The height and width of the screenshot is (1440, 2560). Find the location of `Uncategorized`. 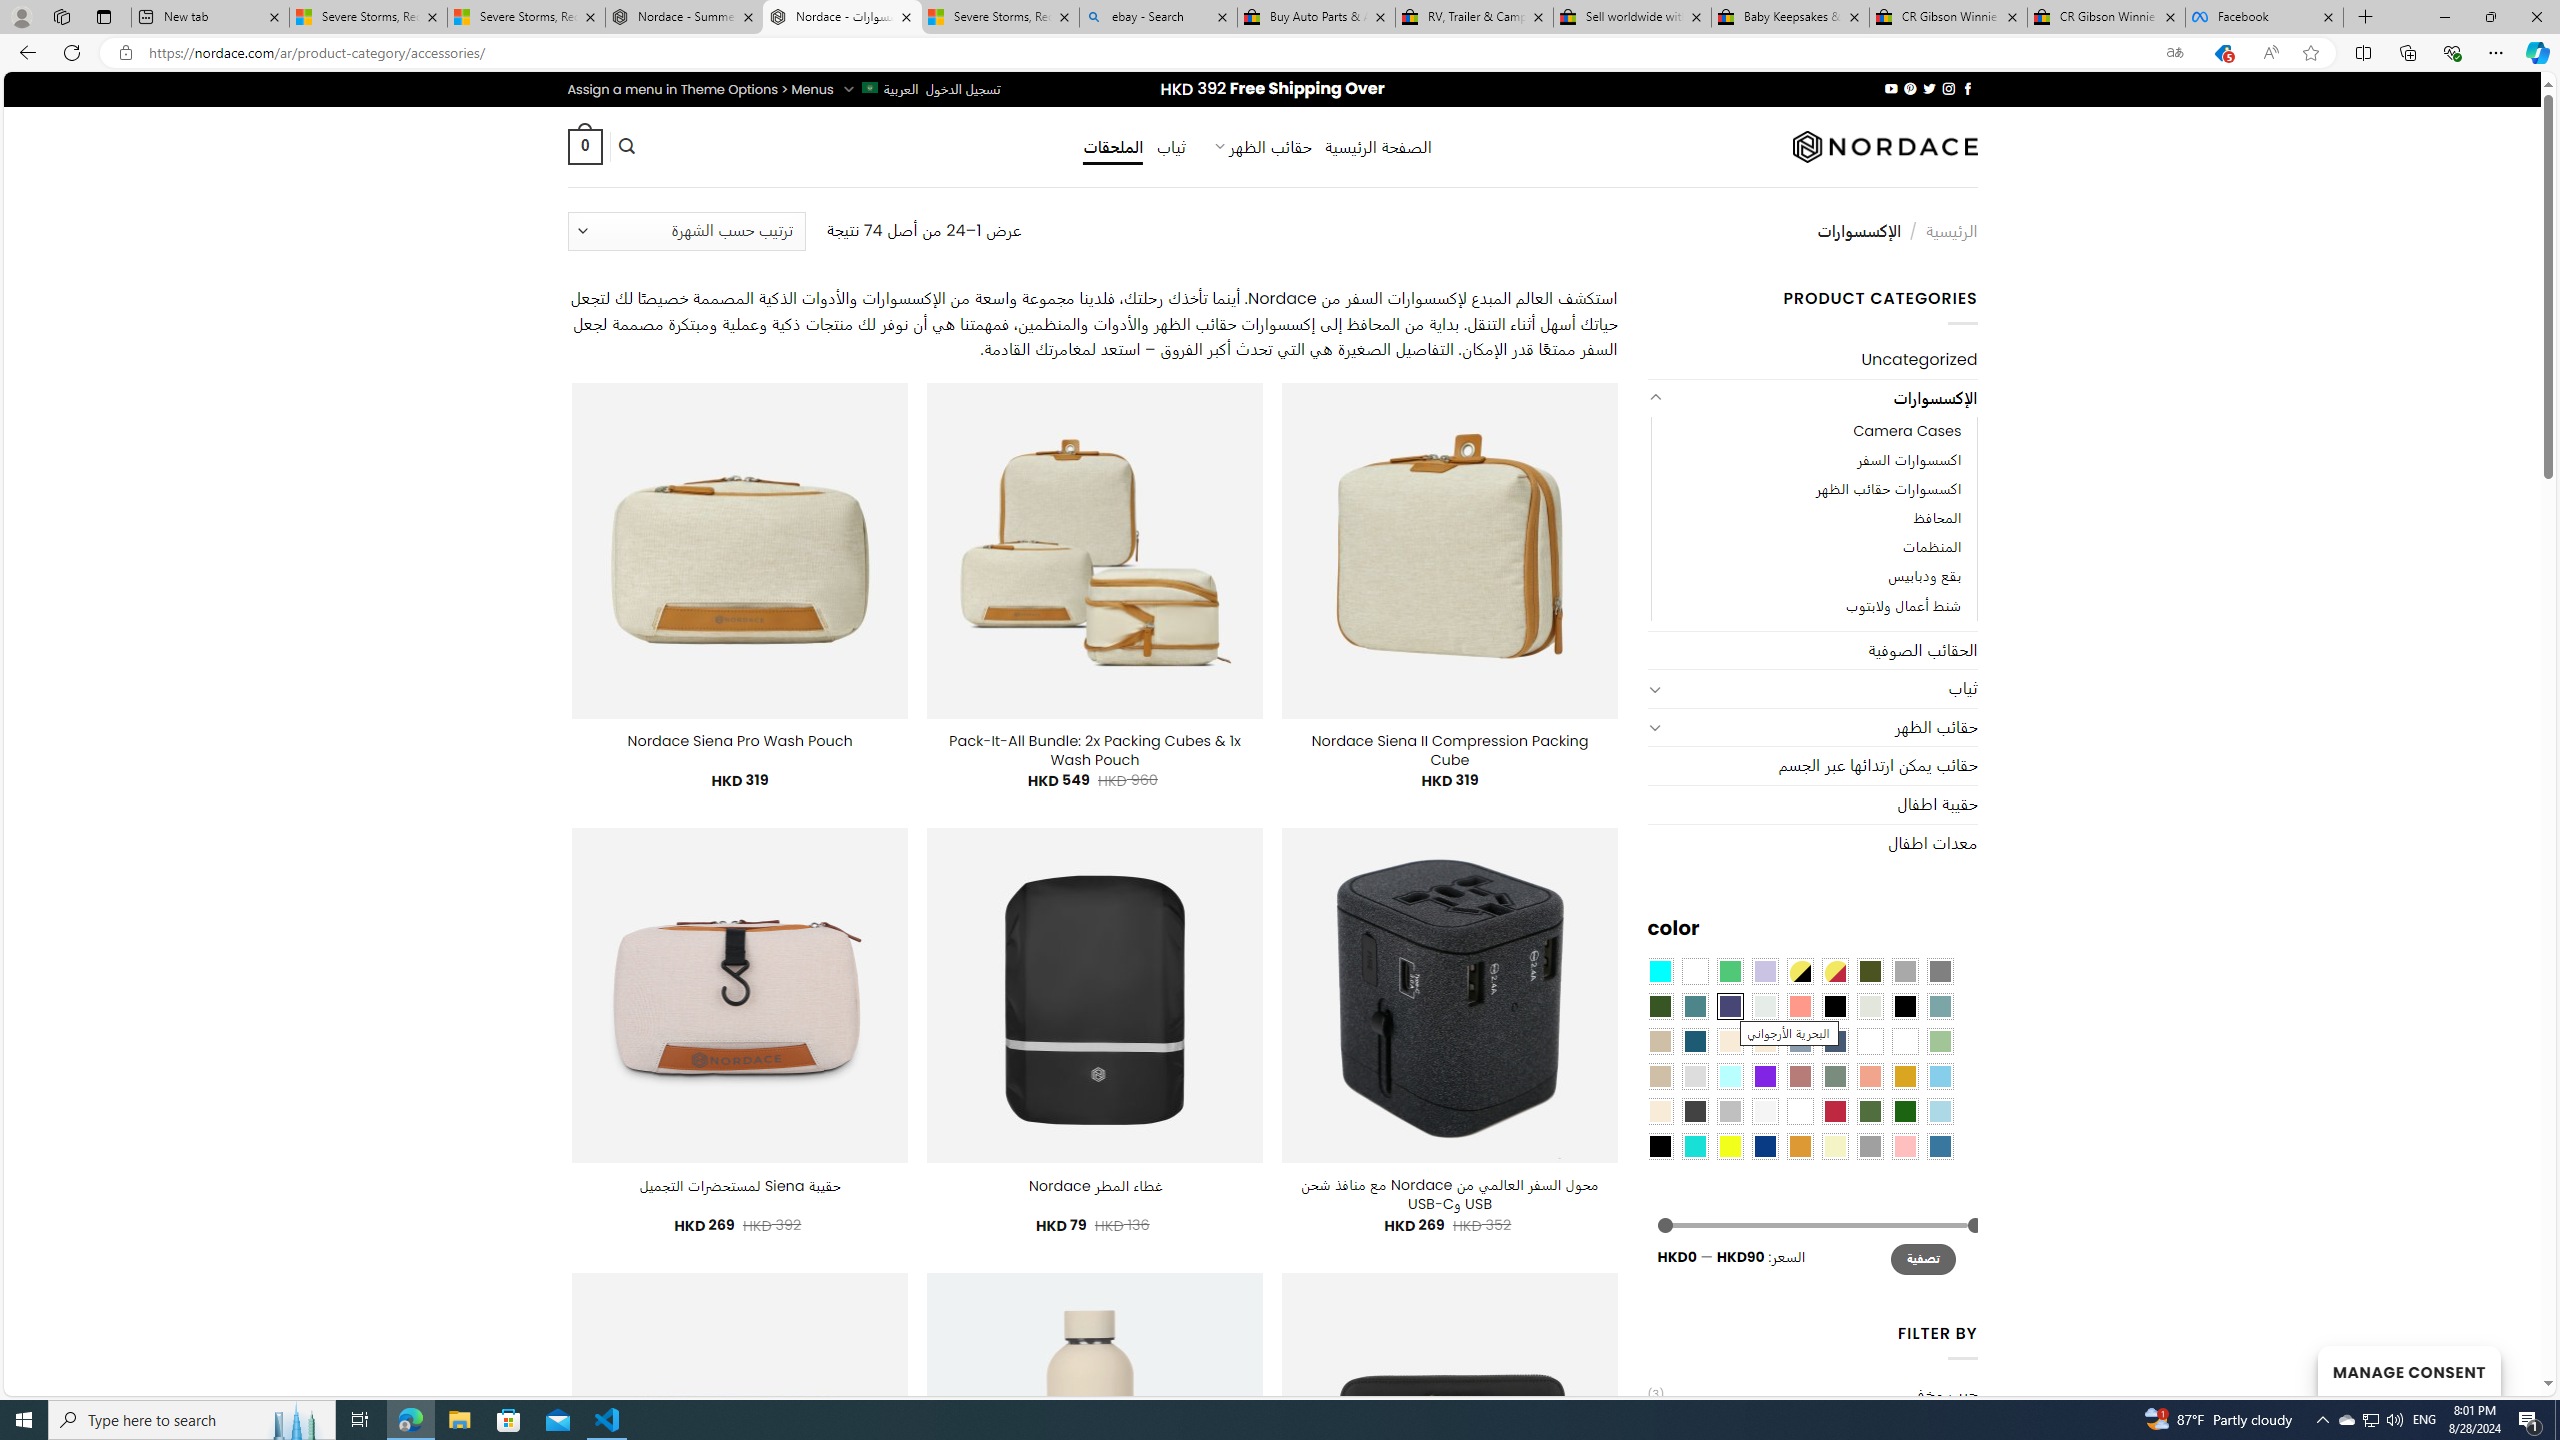

Uncategorized is located at coordinates (1812, 360).